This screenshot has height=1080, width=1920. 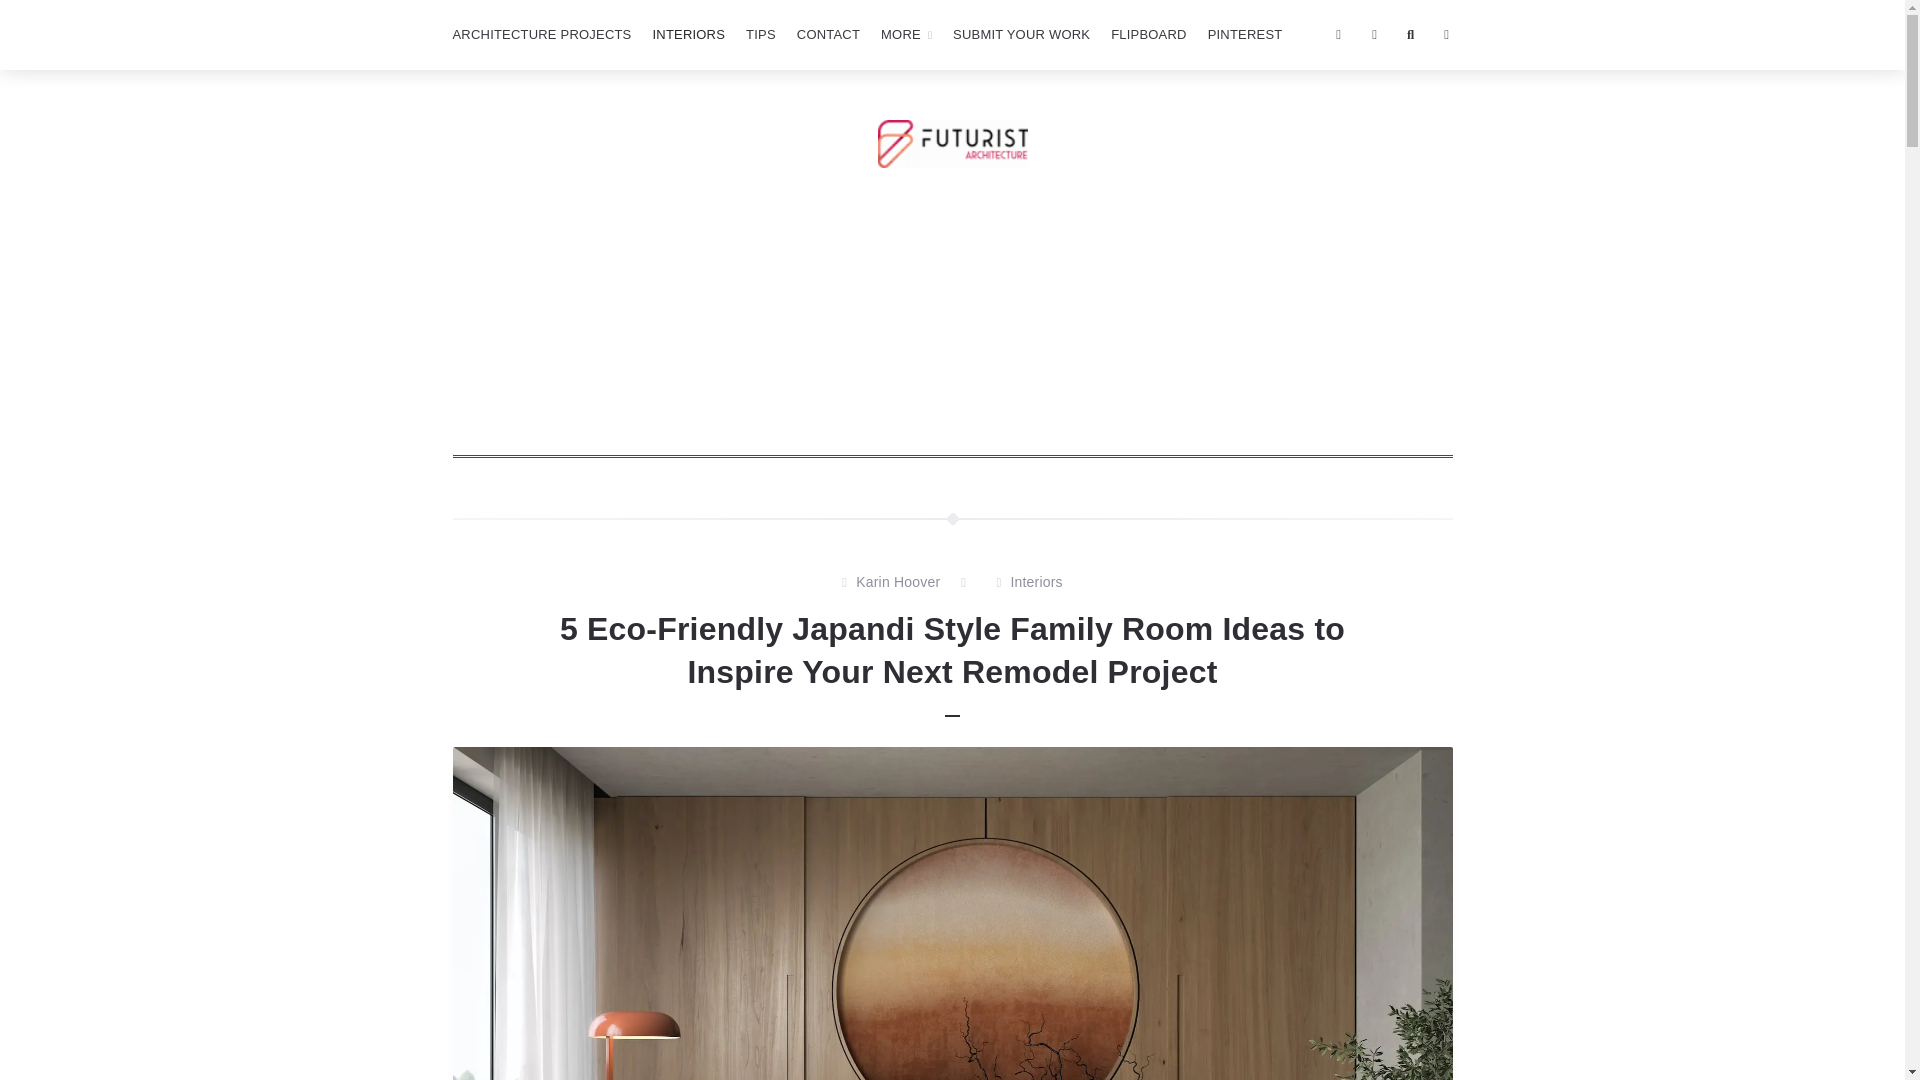 I want to click on PINTEREST, so click(x=1245, y=35).